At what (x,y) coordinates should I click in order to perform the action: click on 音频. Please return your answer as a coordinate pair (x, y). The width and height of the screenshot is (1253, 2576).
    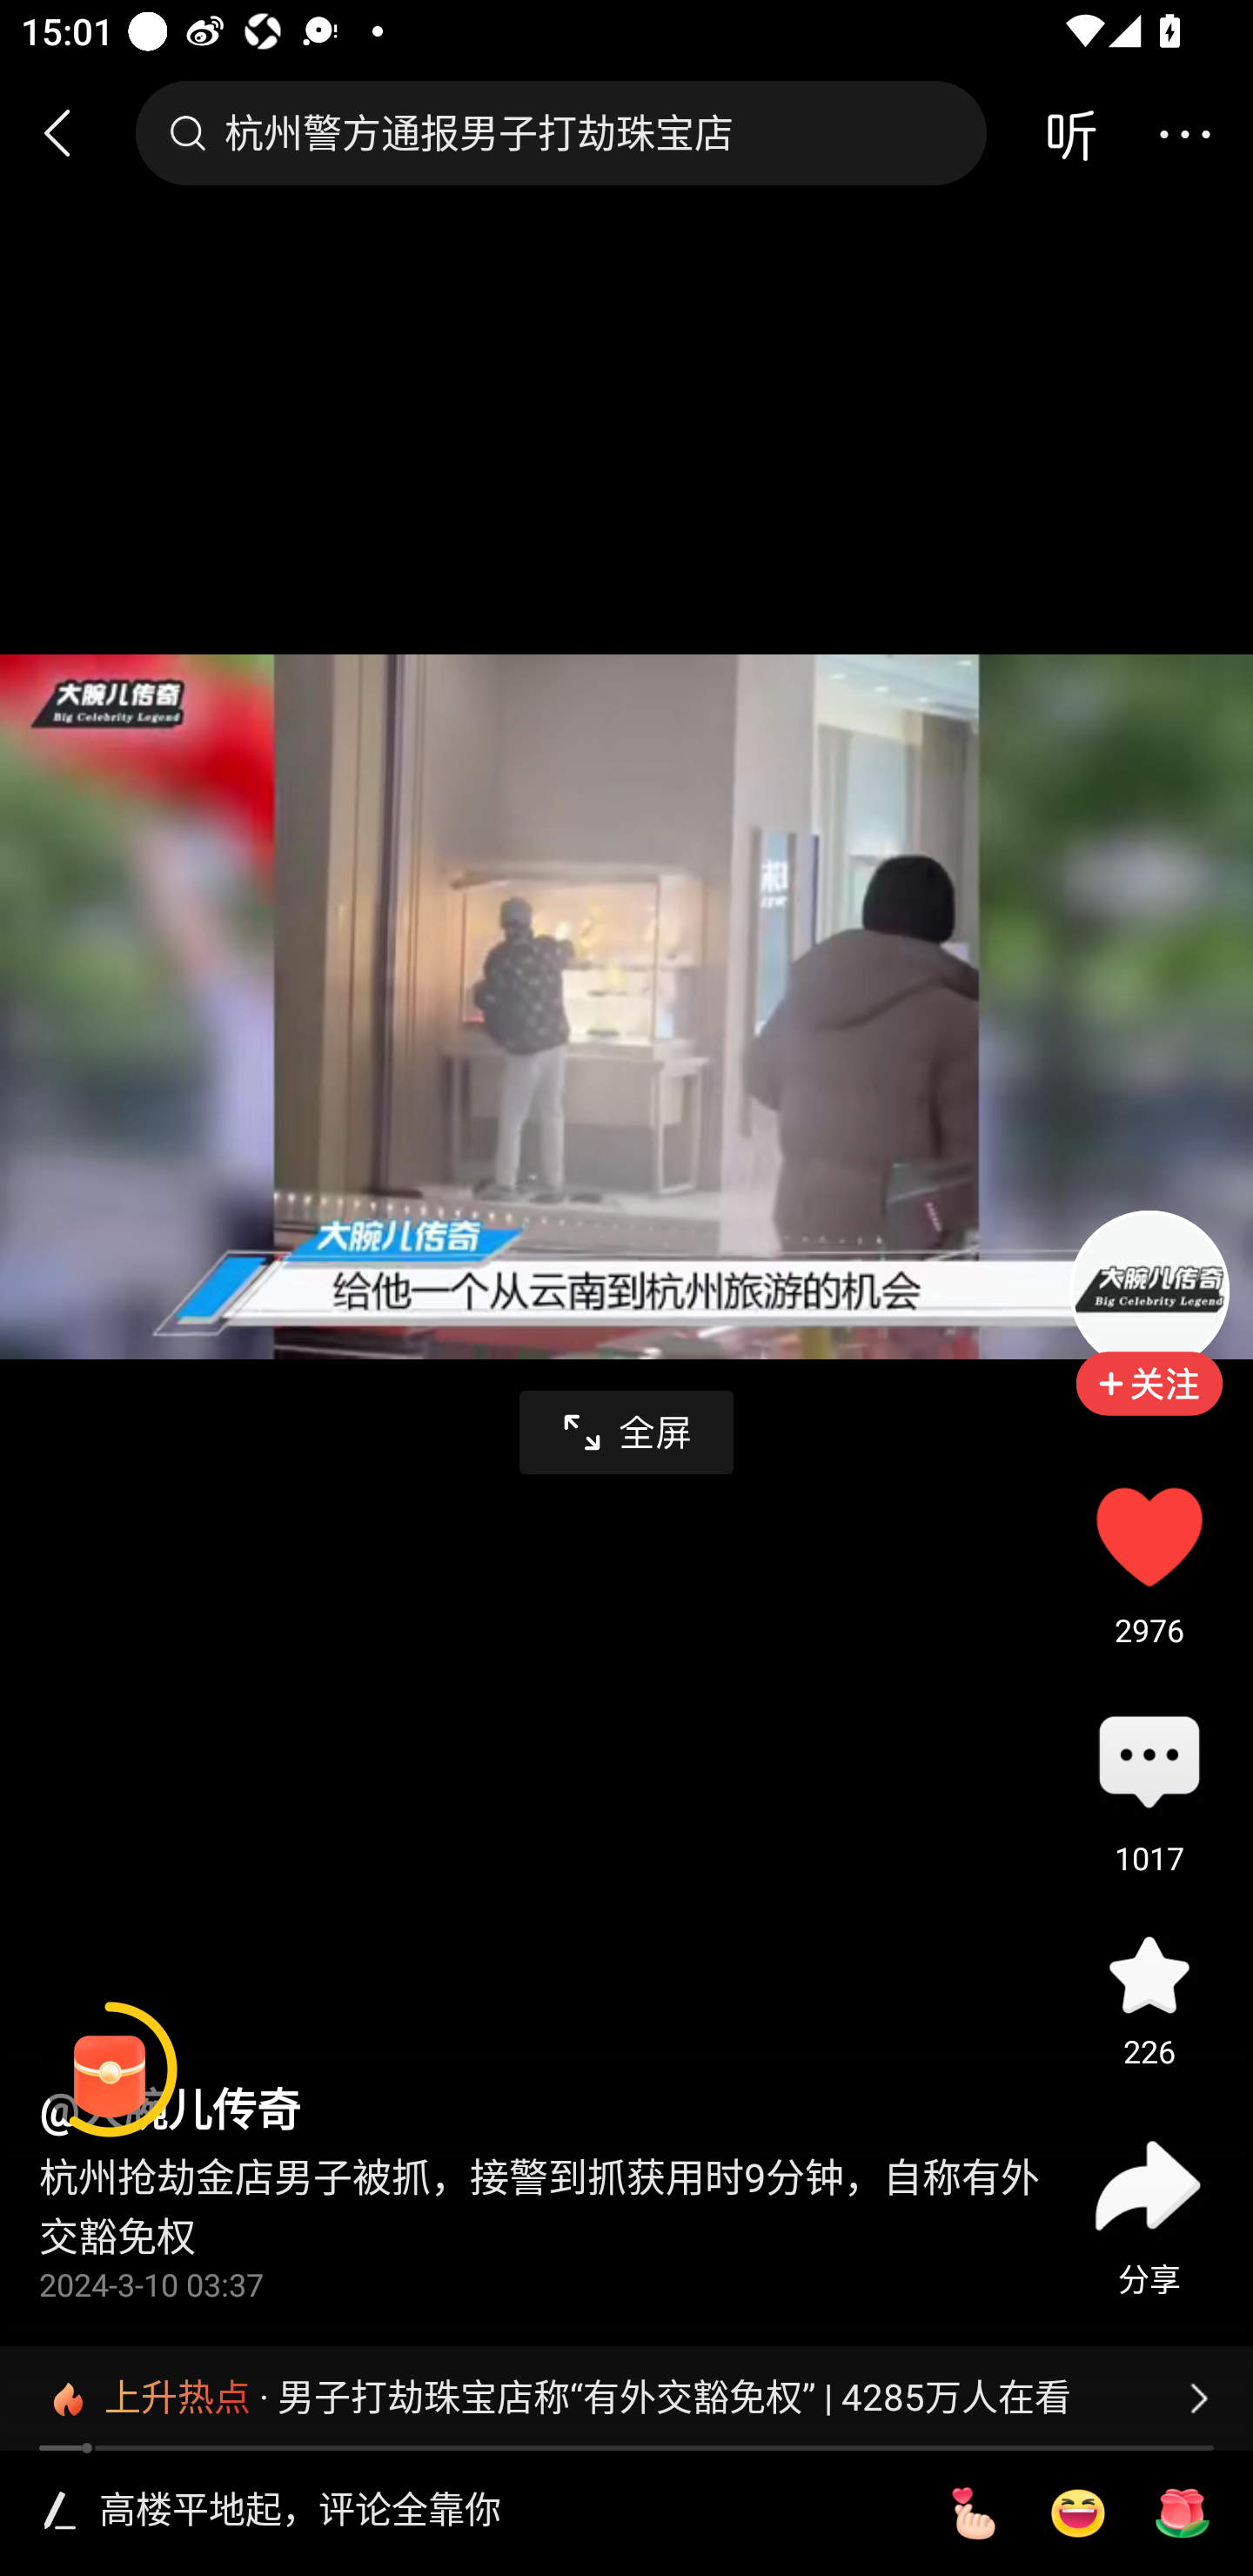
    Looking at the image, I should click on (1070, 132).